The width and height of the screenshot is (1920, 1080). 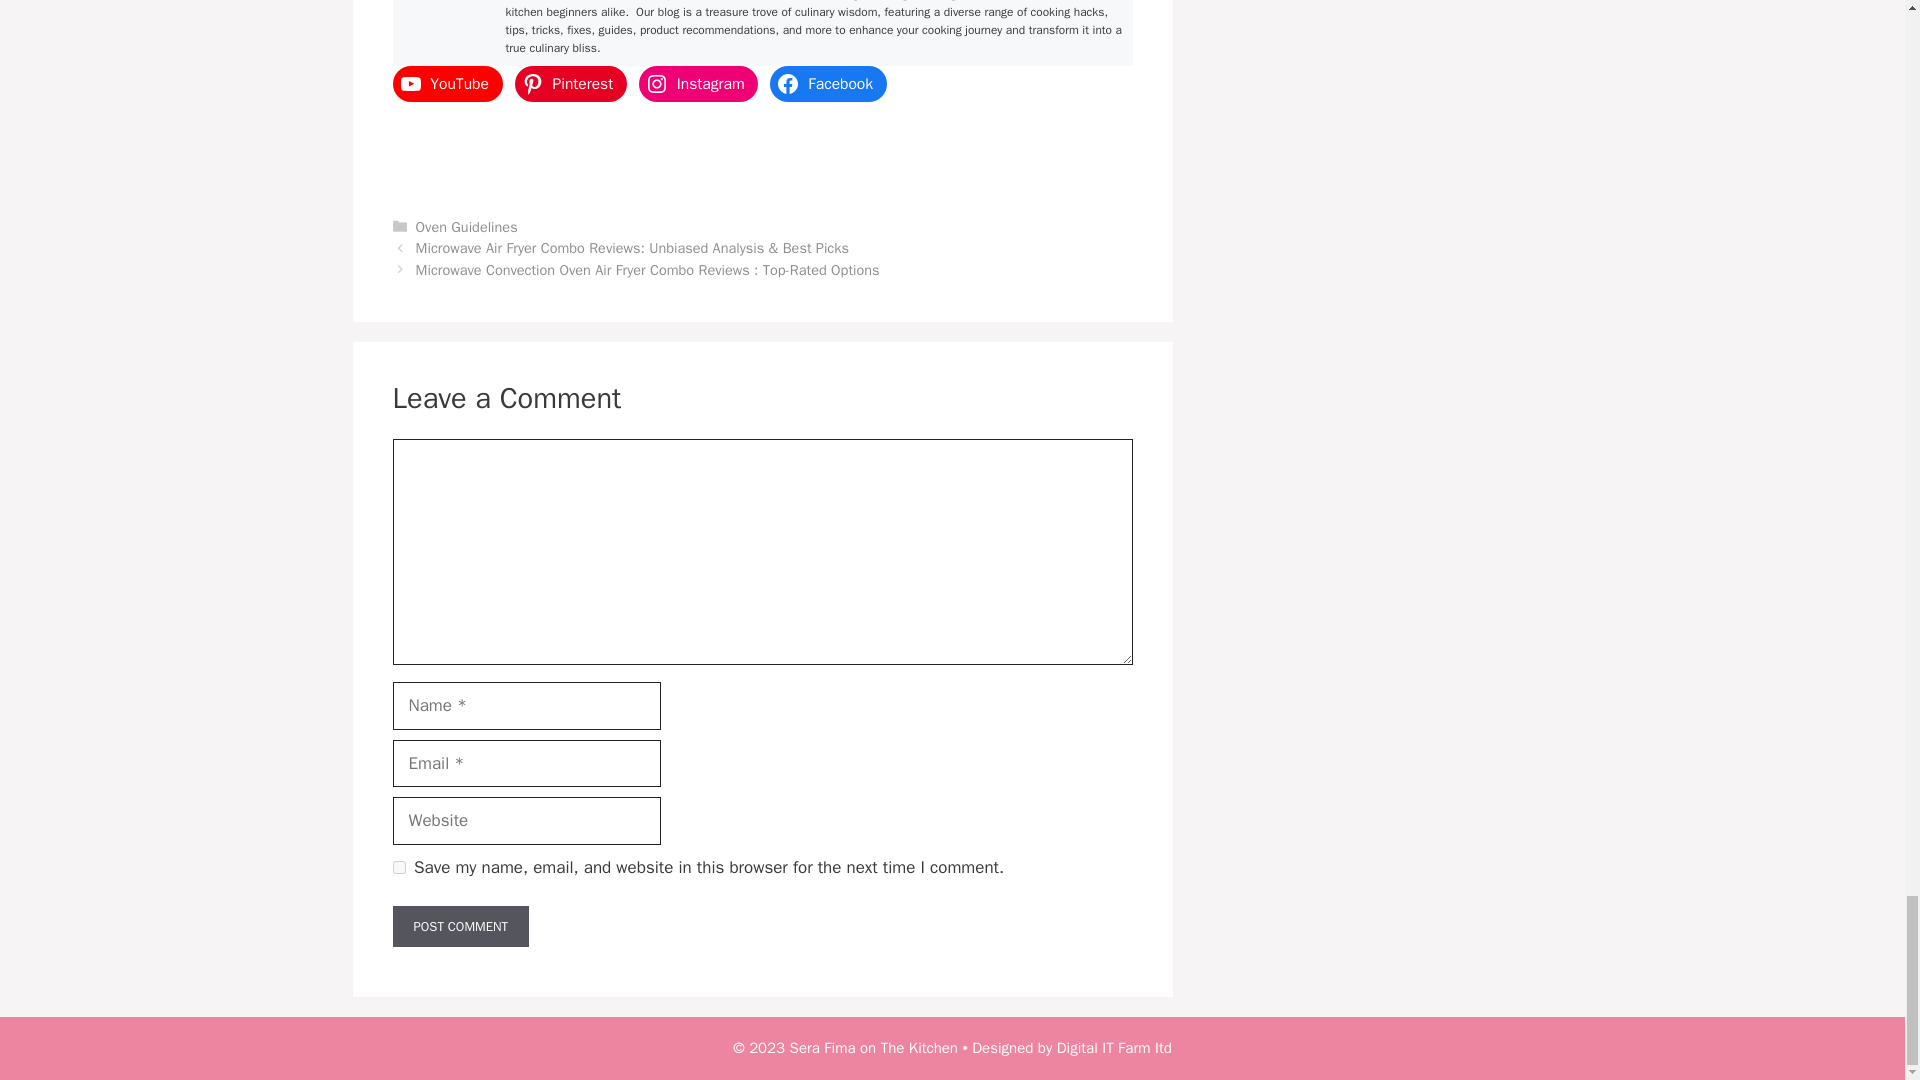 What do you see at coordinates (398, 866) in the screenshot?
I see `yes` at bounding box center [398, 866].